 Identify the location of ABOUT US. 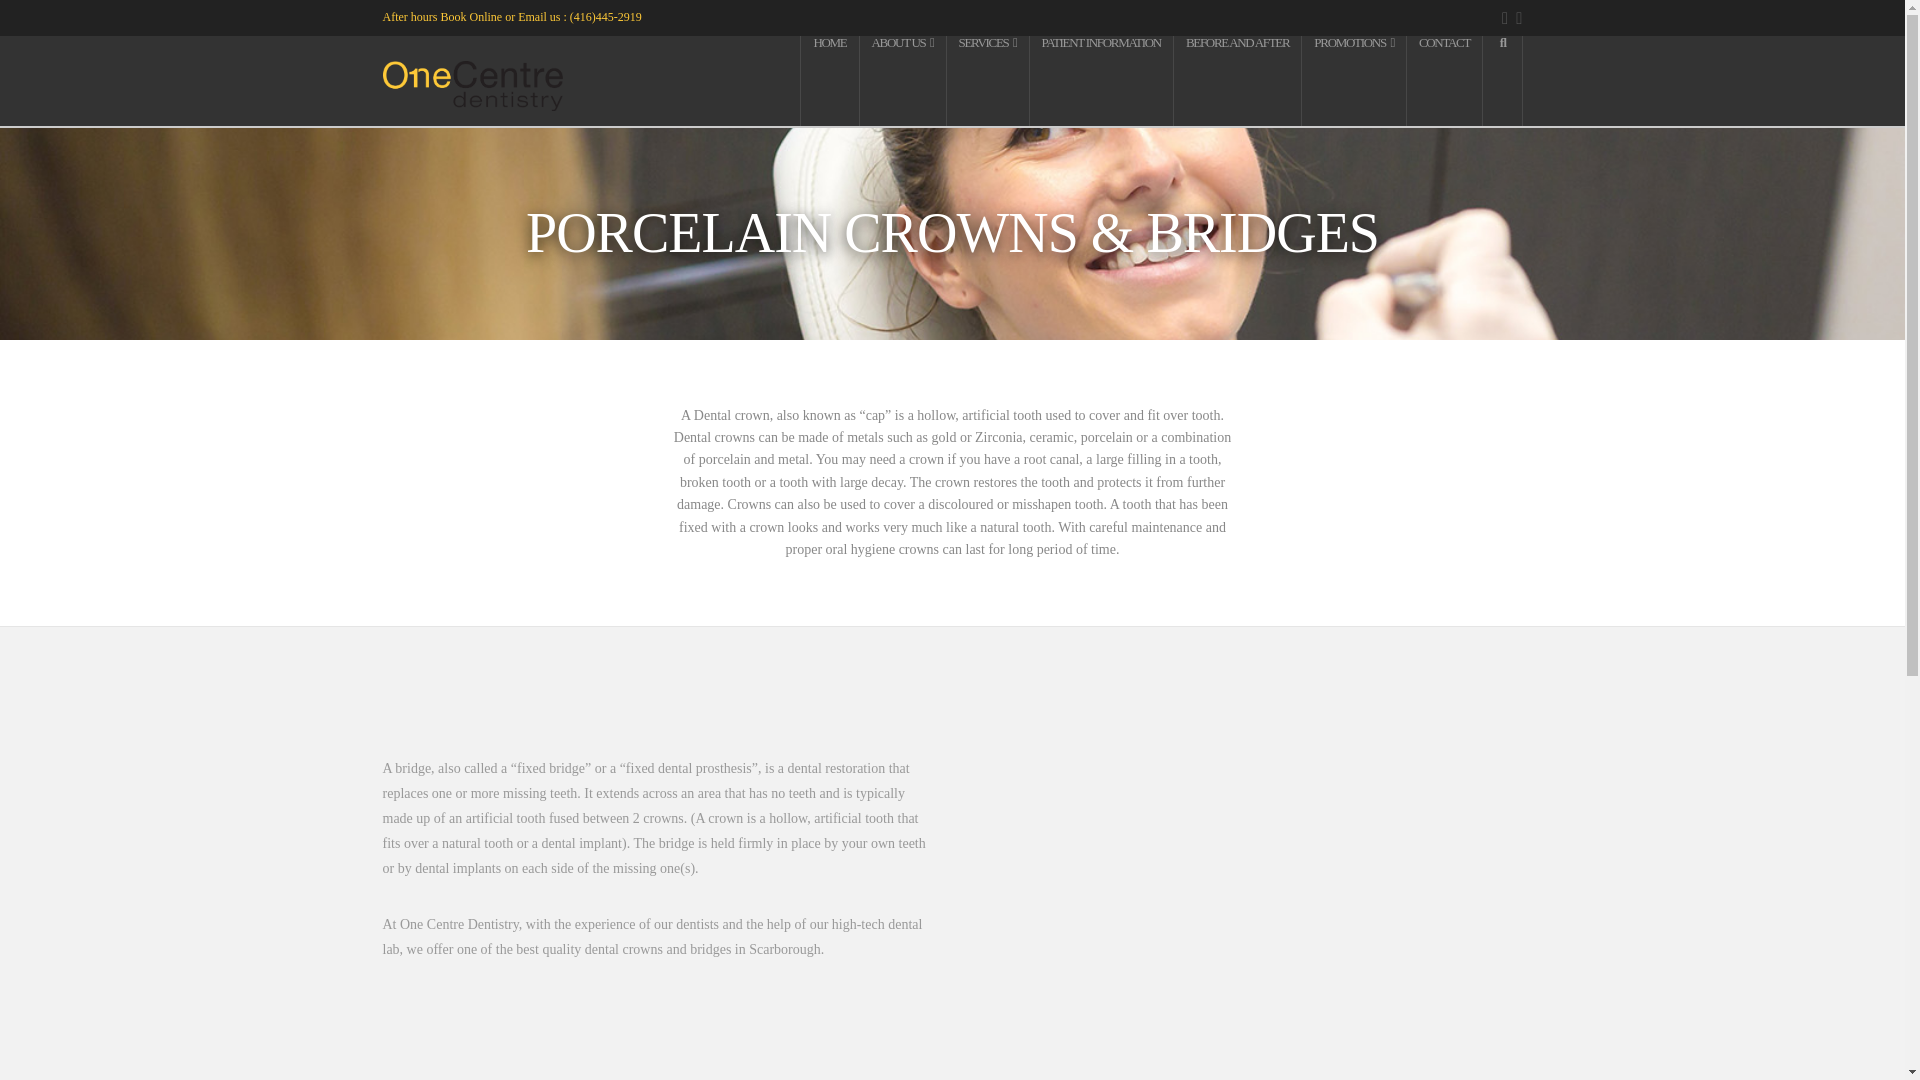
(903, 80).